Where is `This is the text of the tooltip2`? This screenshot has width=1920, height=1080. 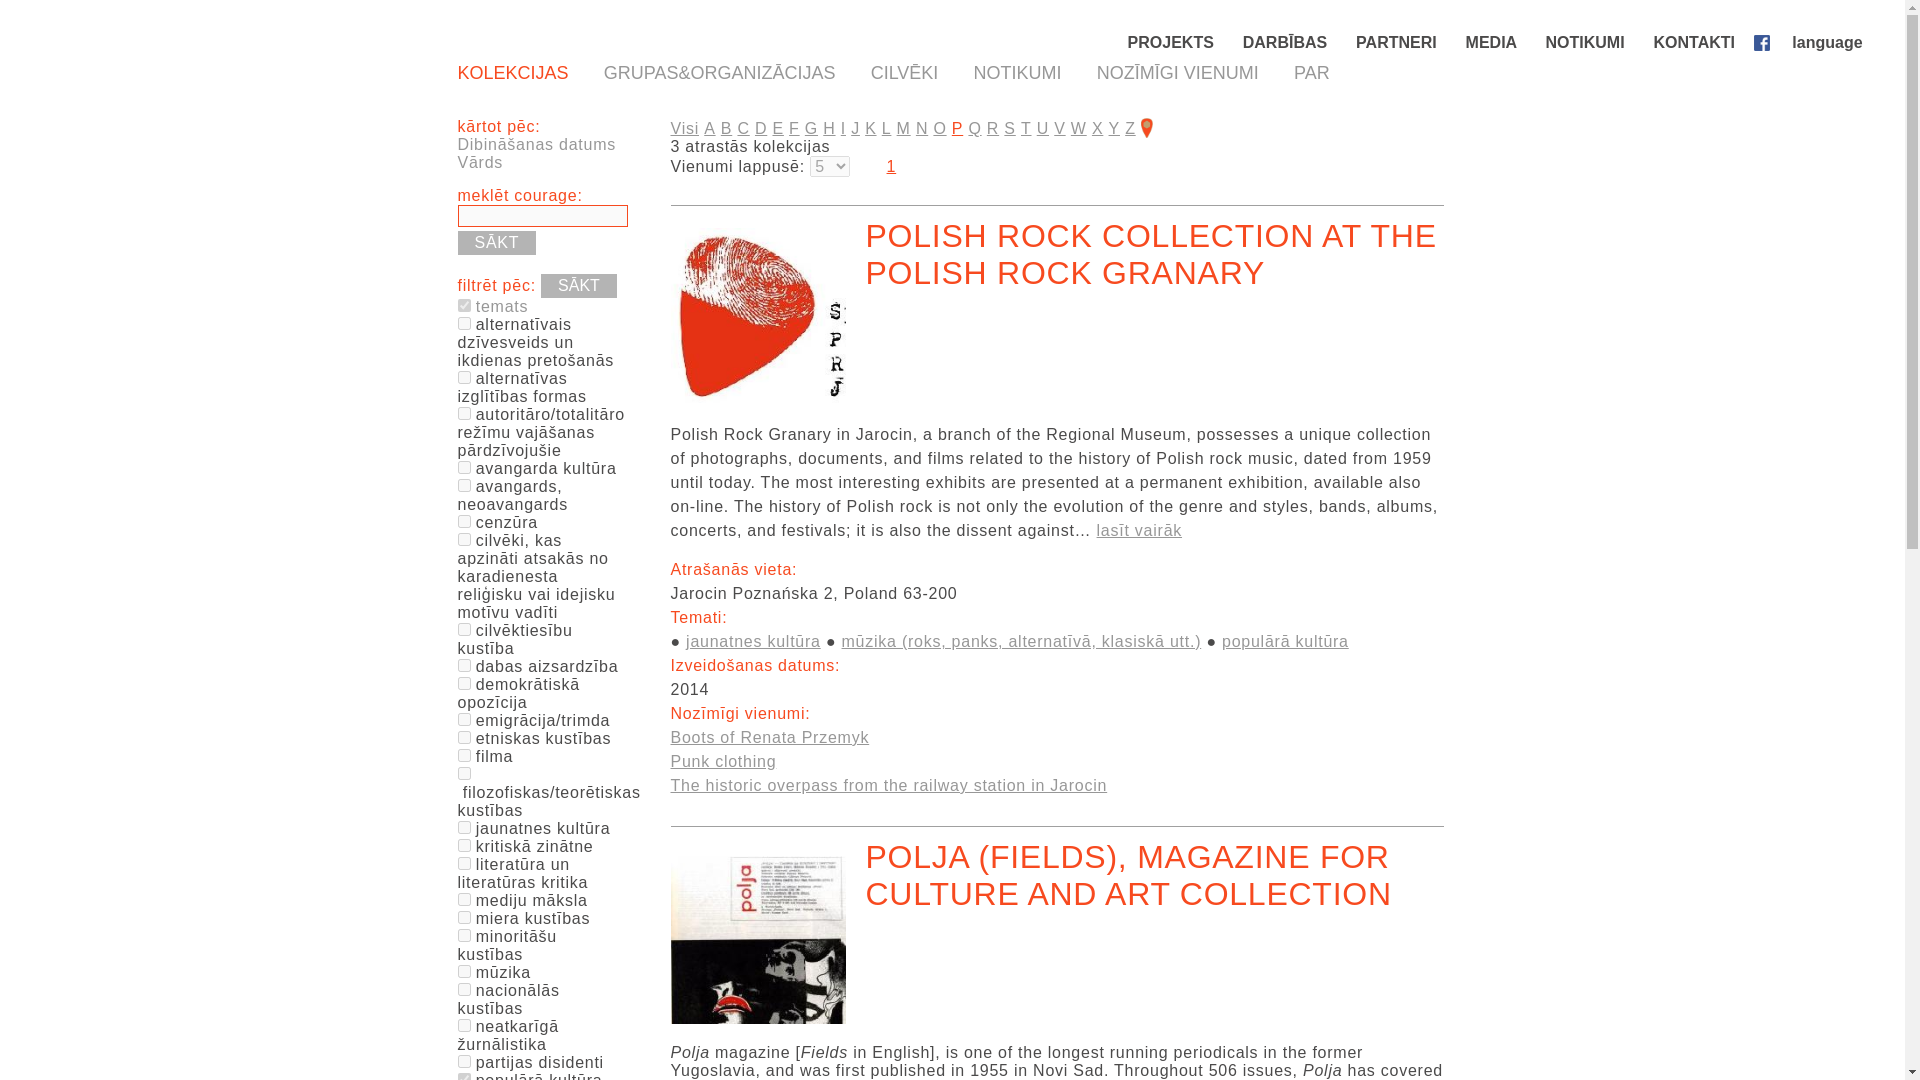
This is the text of the tooltip2 is located at coordinates (464, 664).